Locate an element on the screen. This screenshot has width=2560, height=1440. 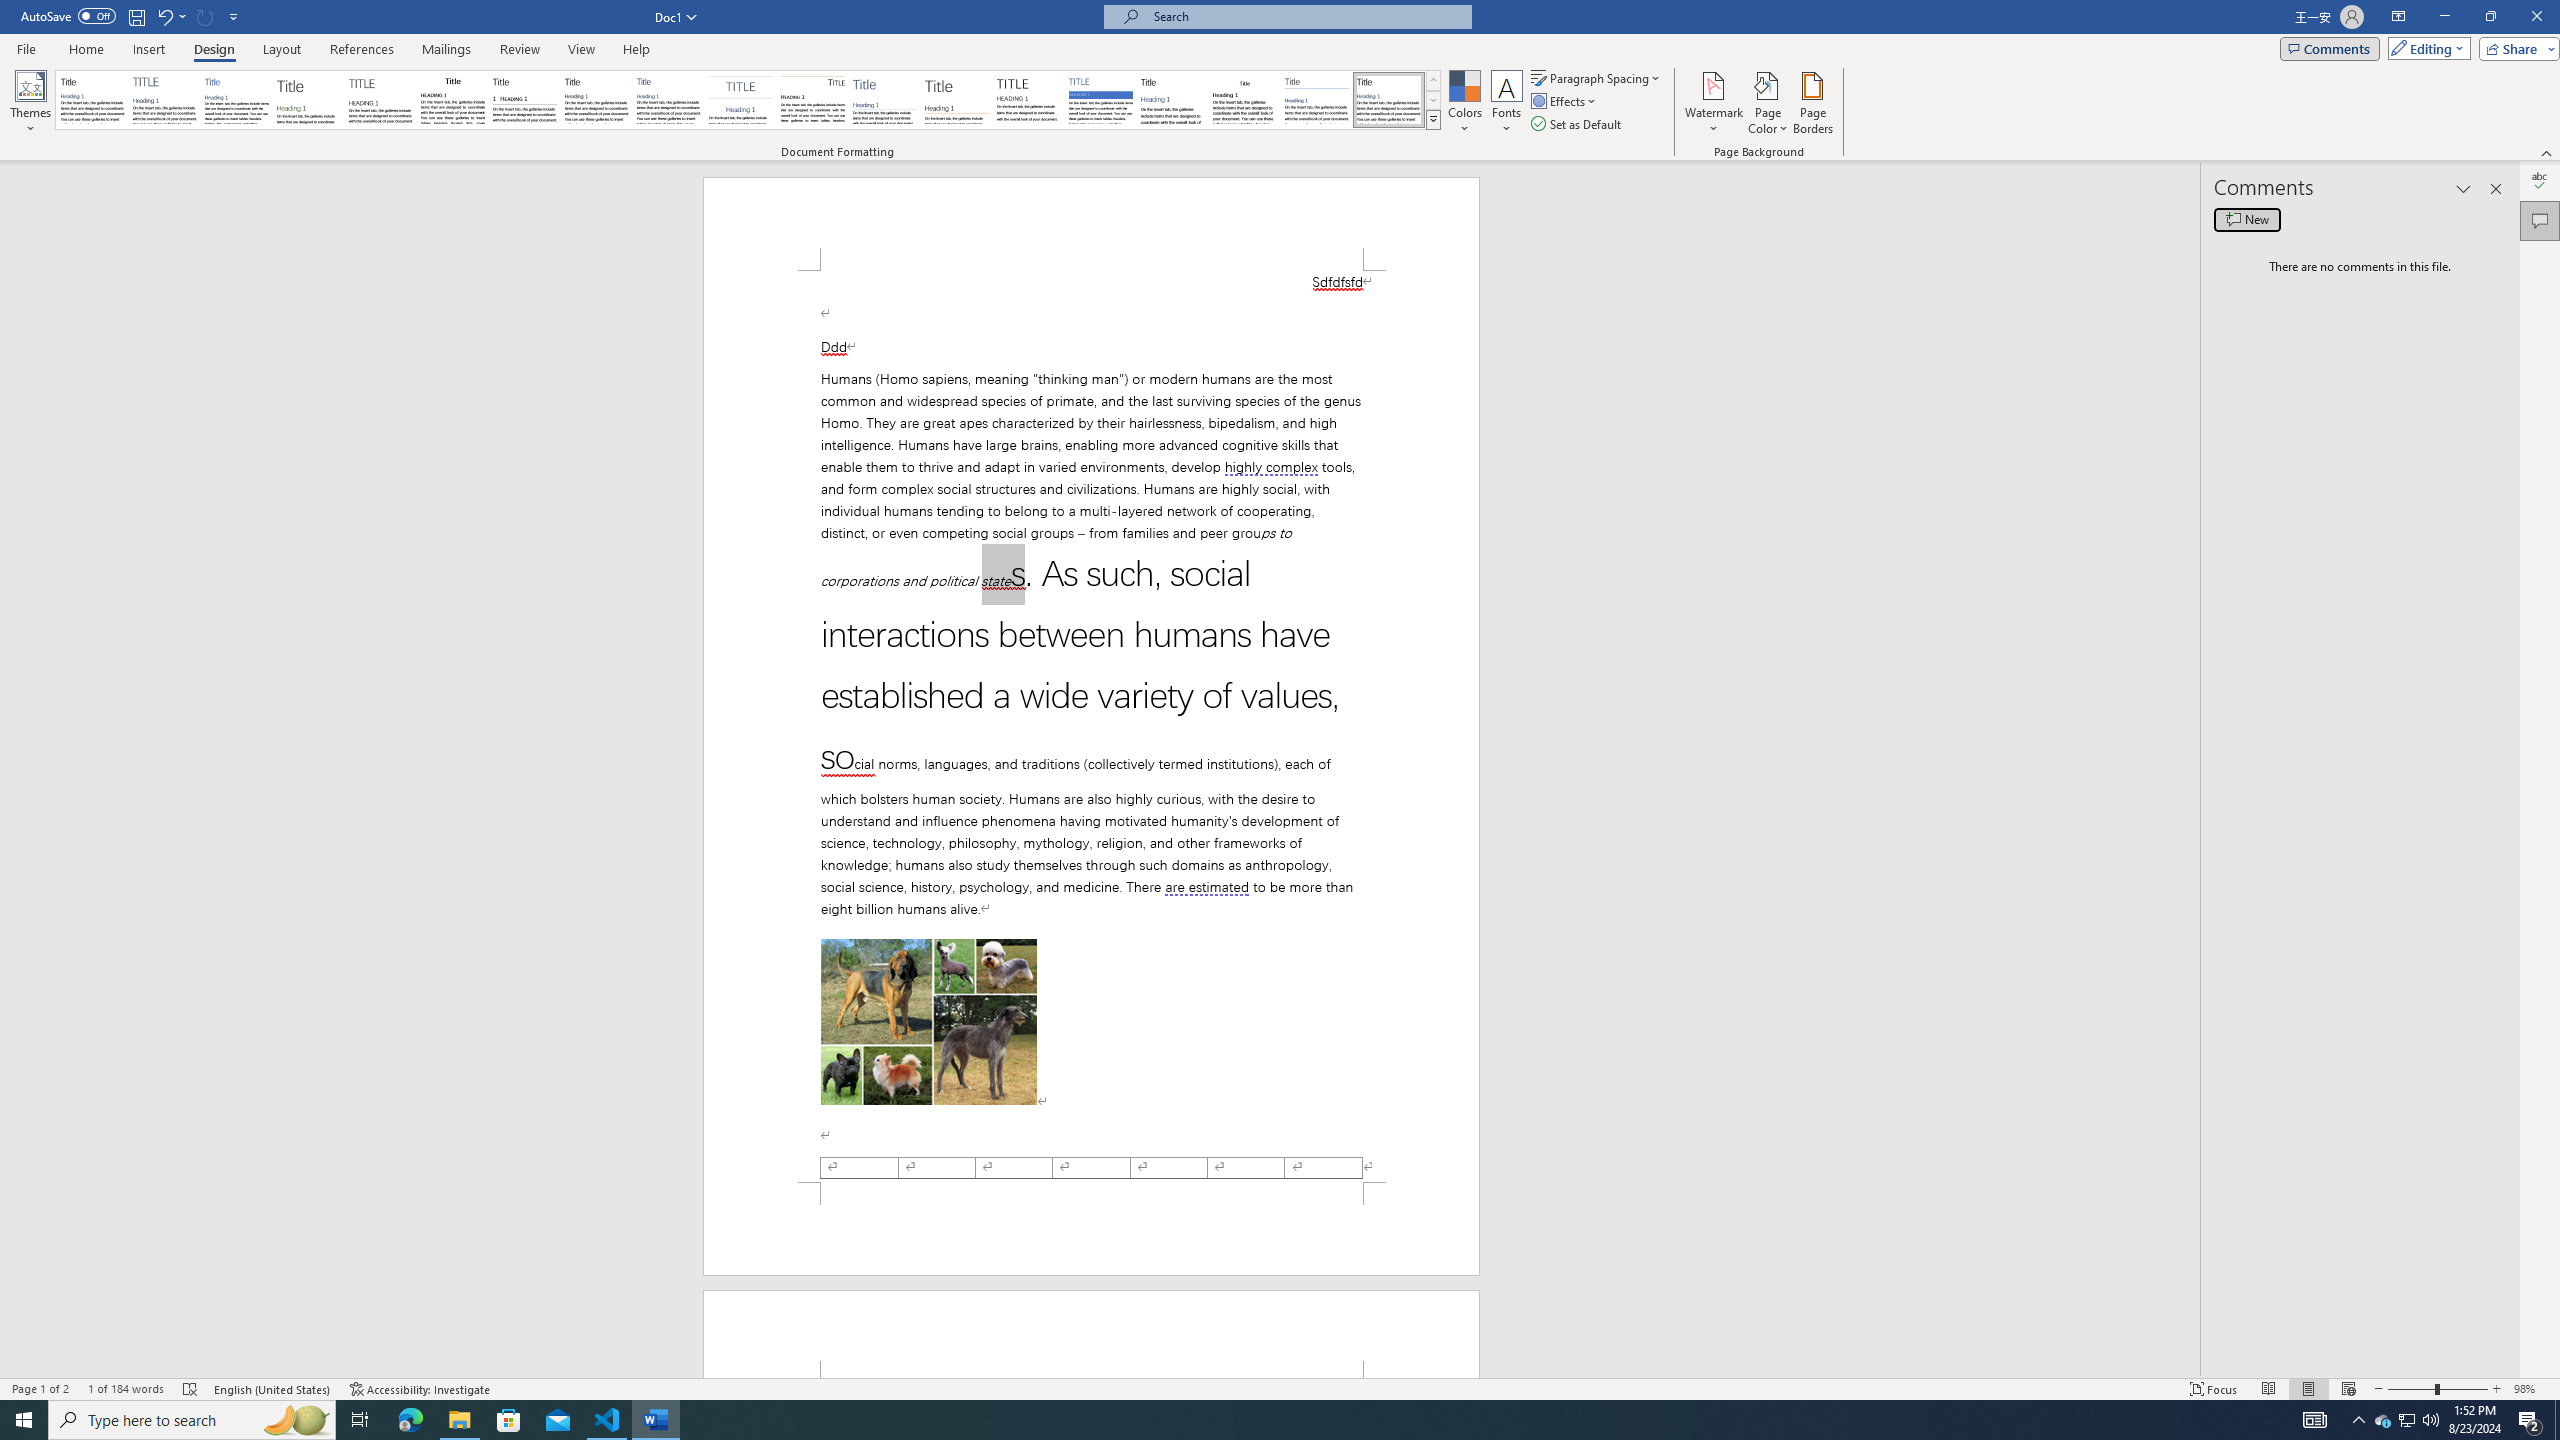
Accessibility Checker Accessibility: Investigate is located at coordinates (421, 1389).